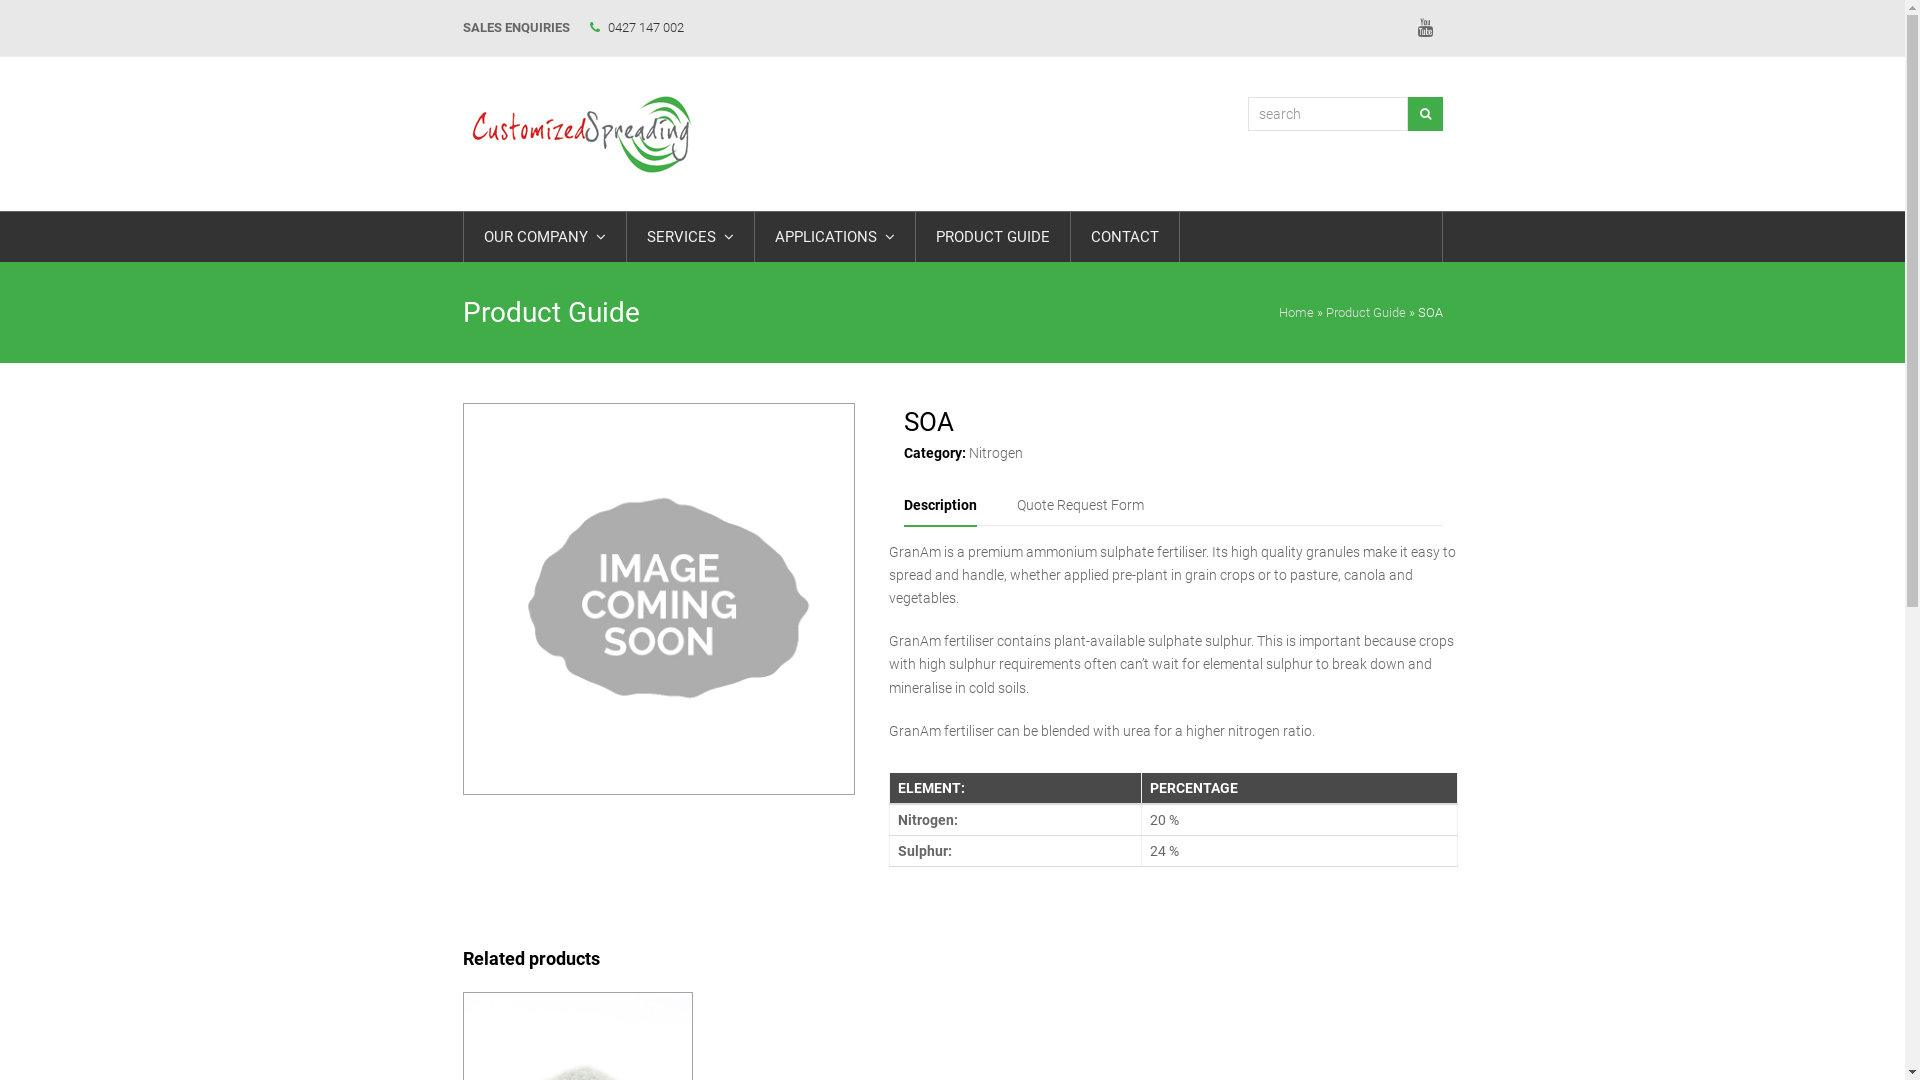 This screenshot has height=1080, width=1920. Describe the element at coordinates (993, 237) in the screenshot. I see `PRODUCT GUIDE` at that location.